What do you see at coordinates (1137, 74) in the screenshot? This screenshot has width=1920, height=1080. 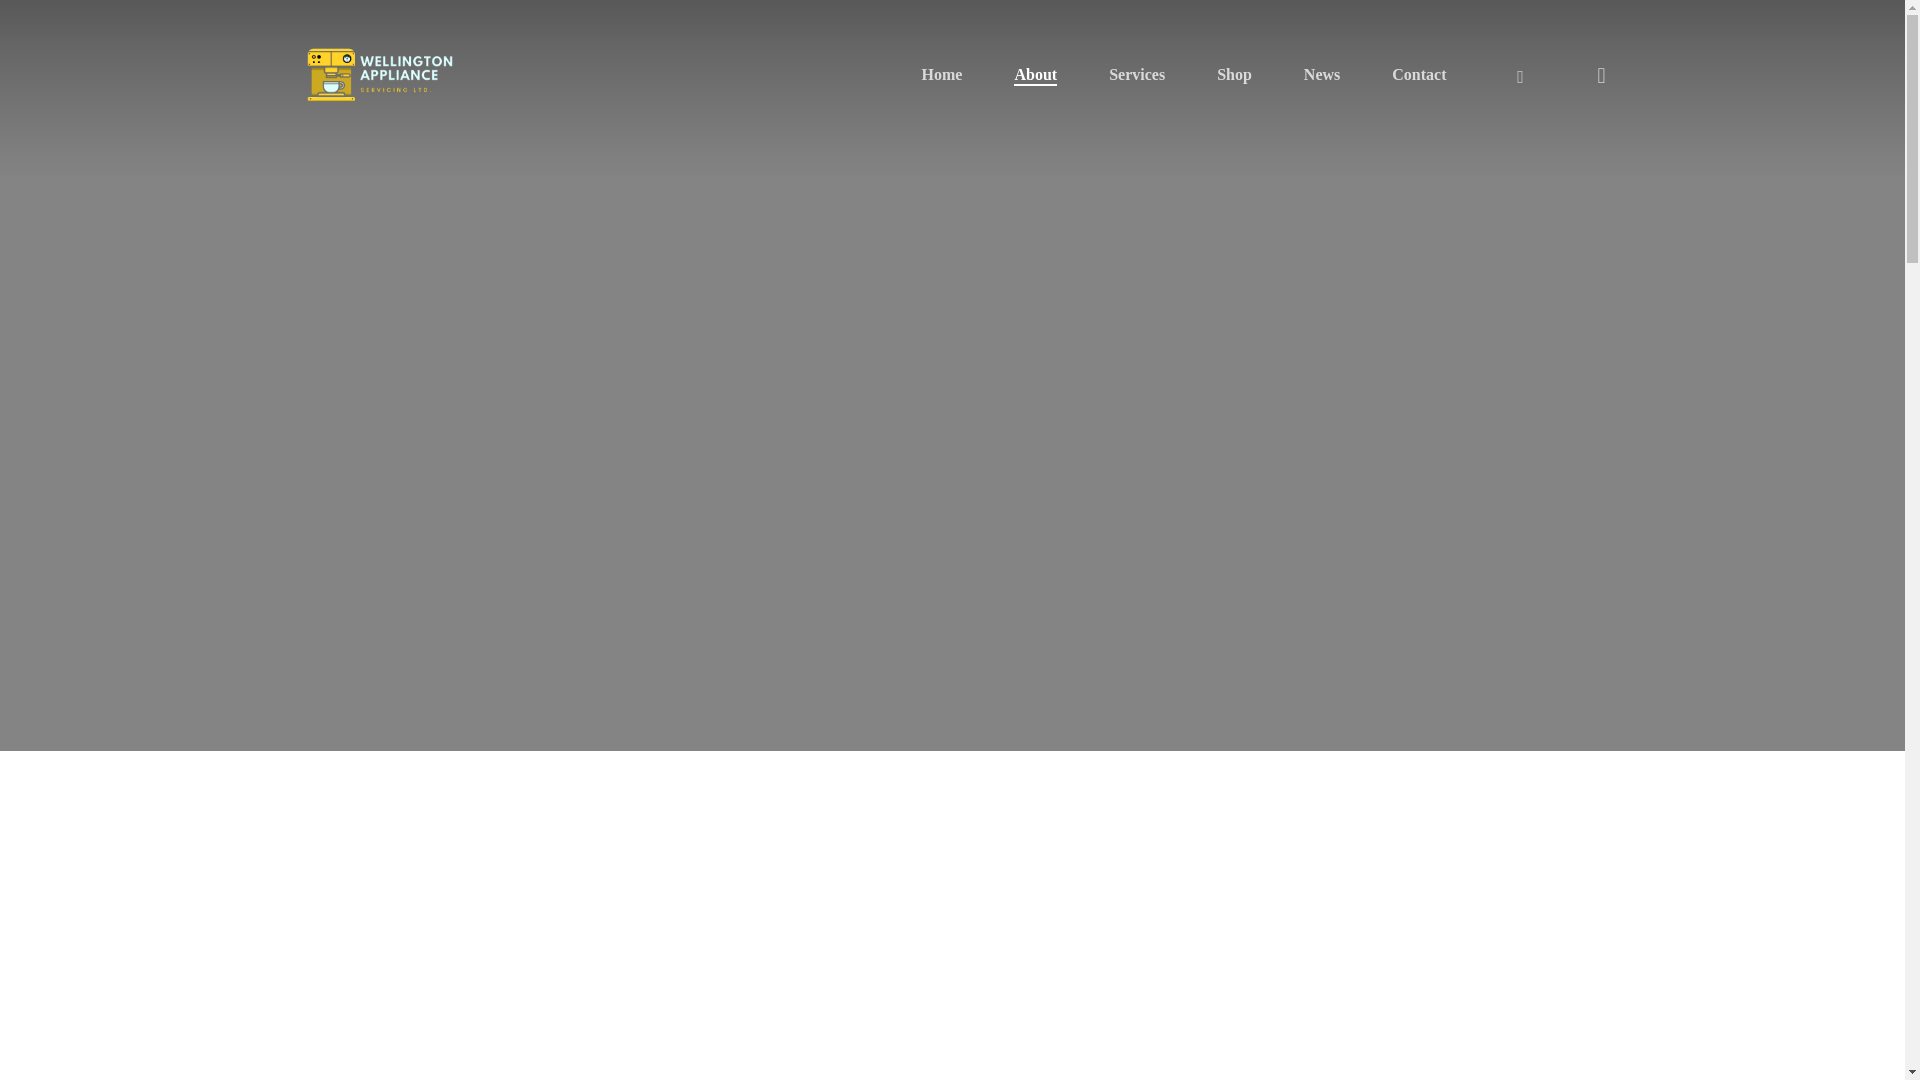 I see `Services` at bounding box center [1137, 74].